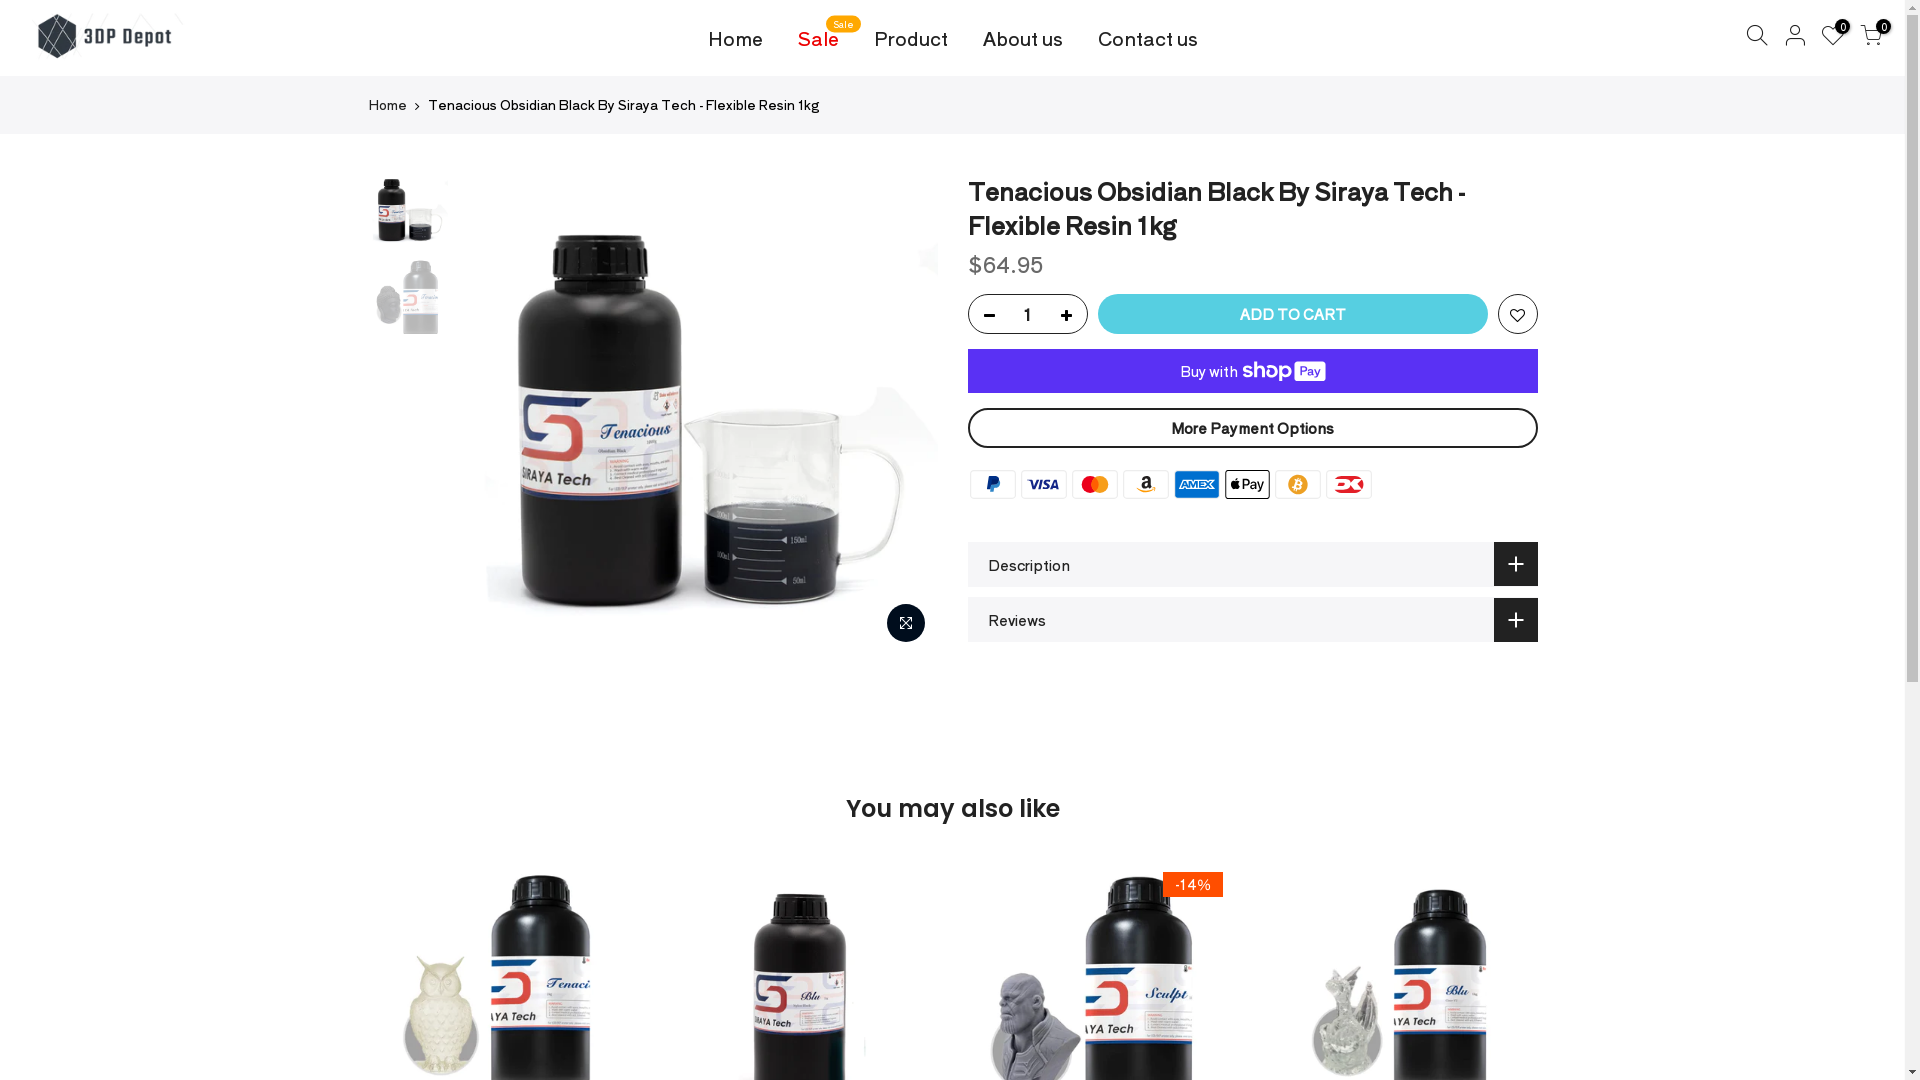 This screenshot has height=1080, width=1920. Describe the element at coordinates (1253, 620) in the screenshot. I see `Reviews` at that location.